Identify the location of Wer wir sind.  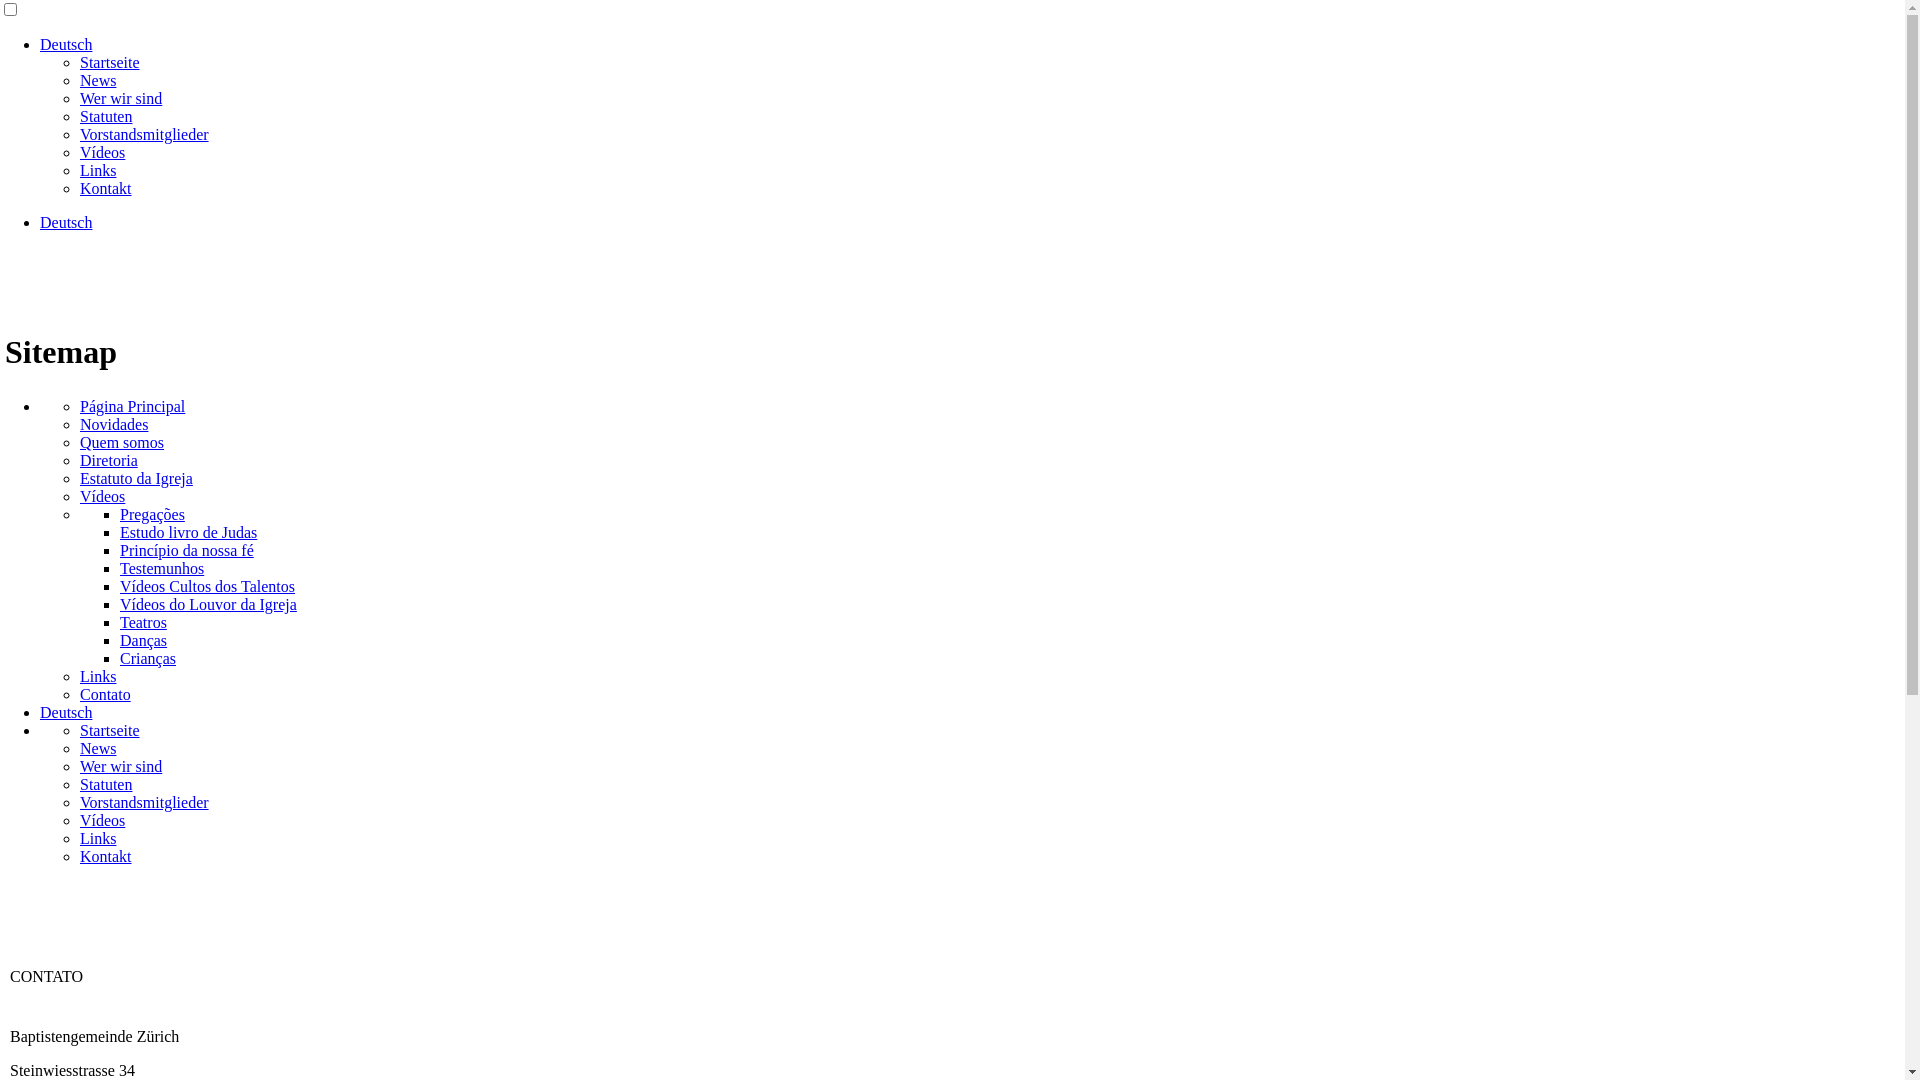
(121, 98).